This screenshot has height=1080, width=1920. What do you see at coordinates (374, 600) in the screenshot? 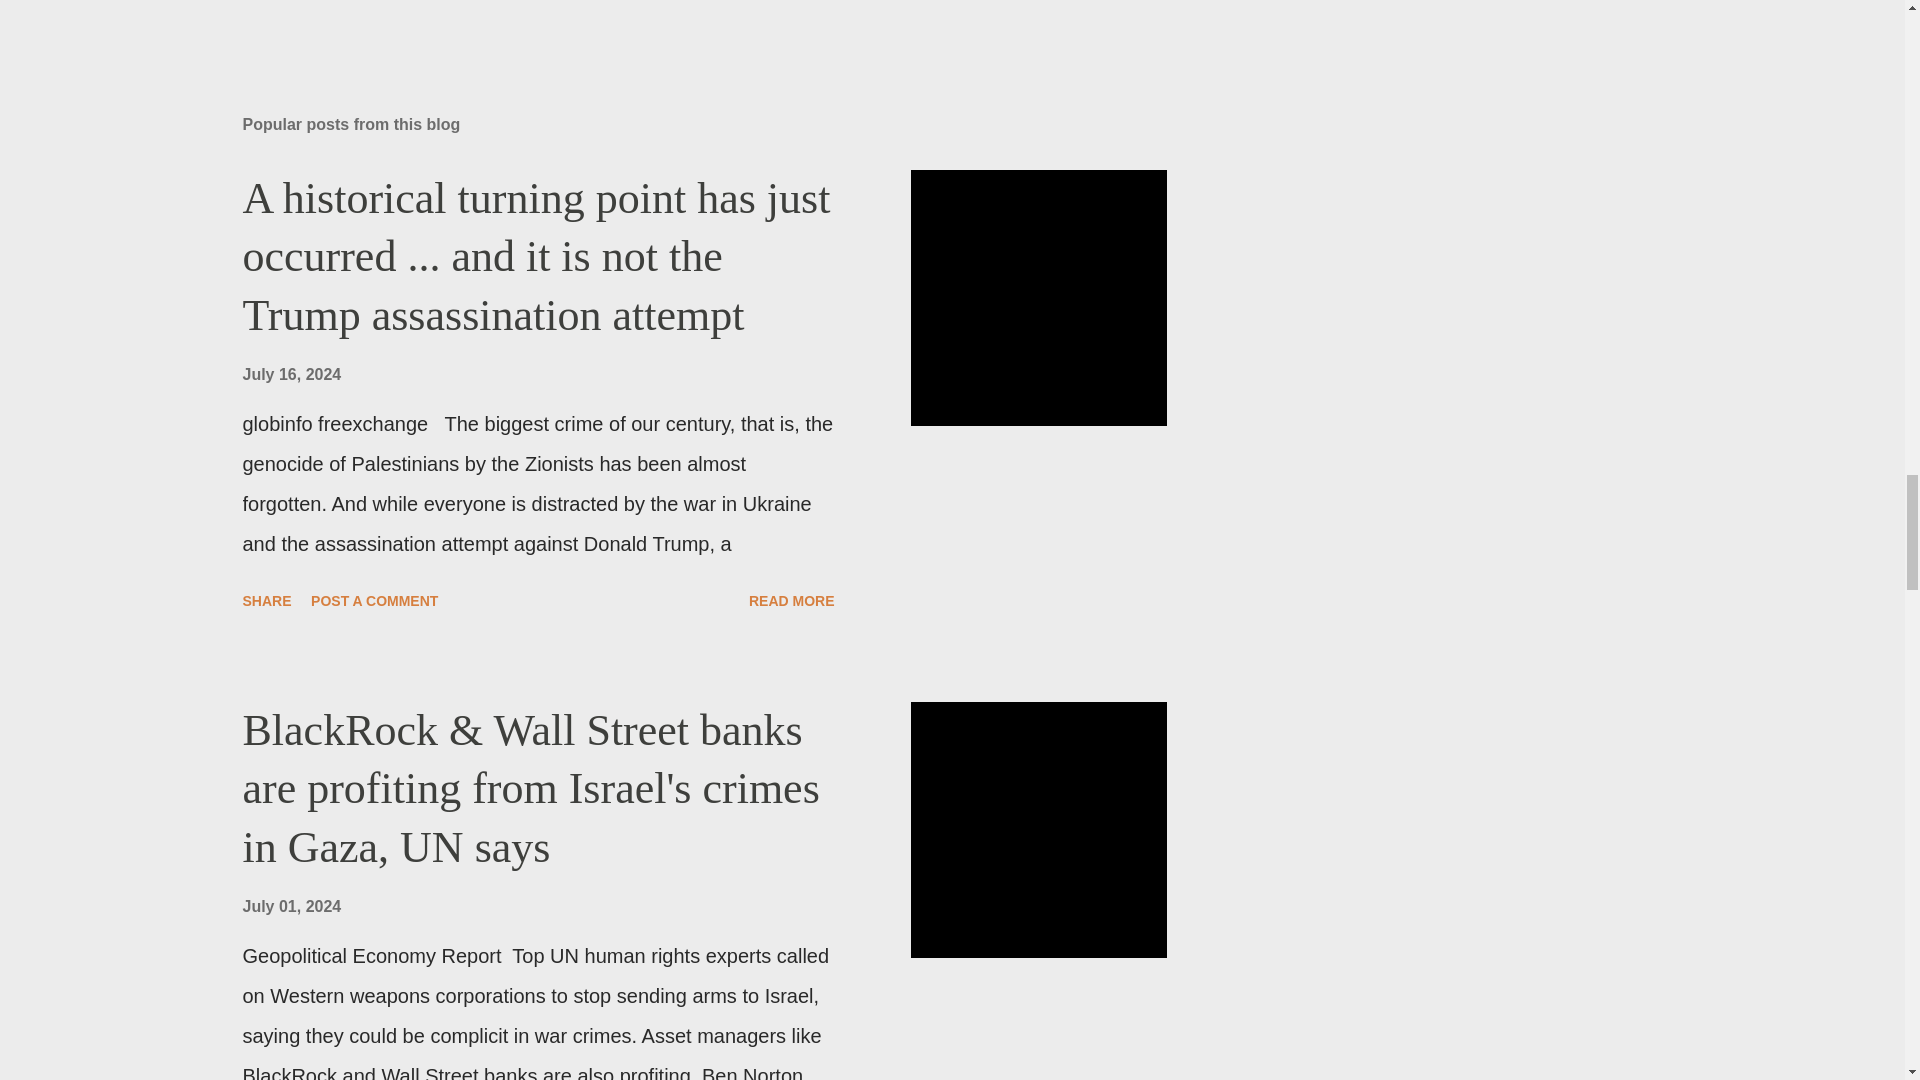
I see `POST A COMMENT` at bounding box center [374, 600].